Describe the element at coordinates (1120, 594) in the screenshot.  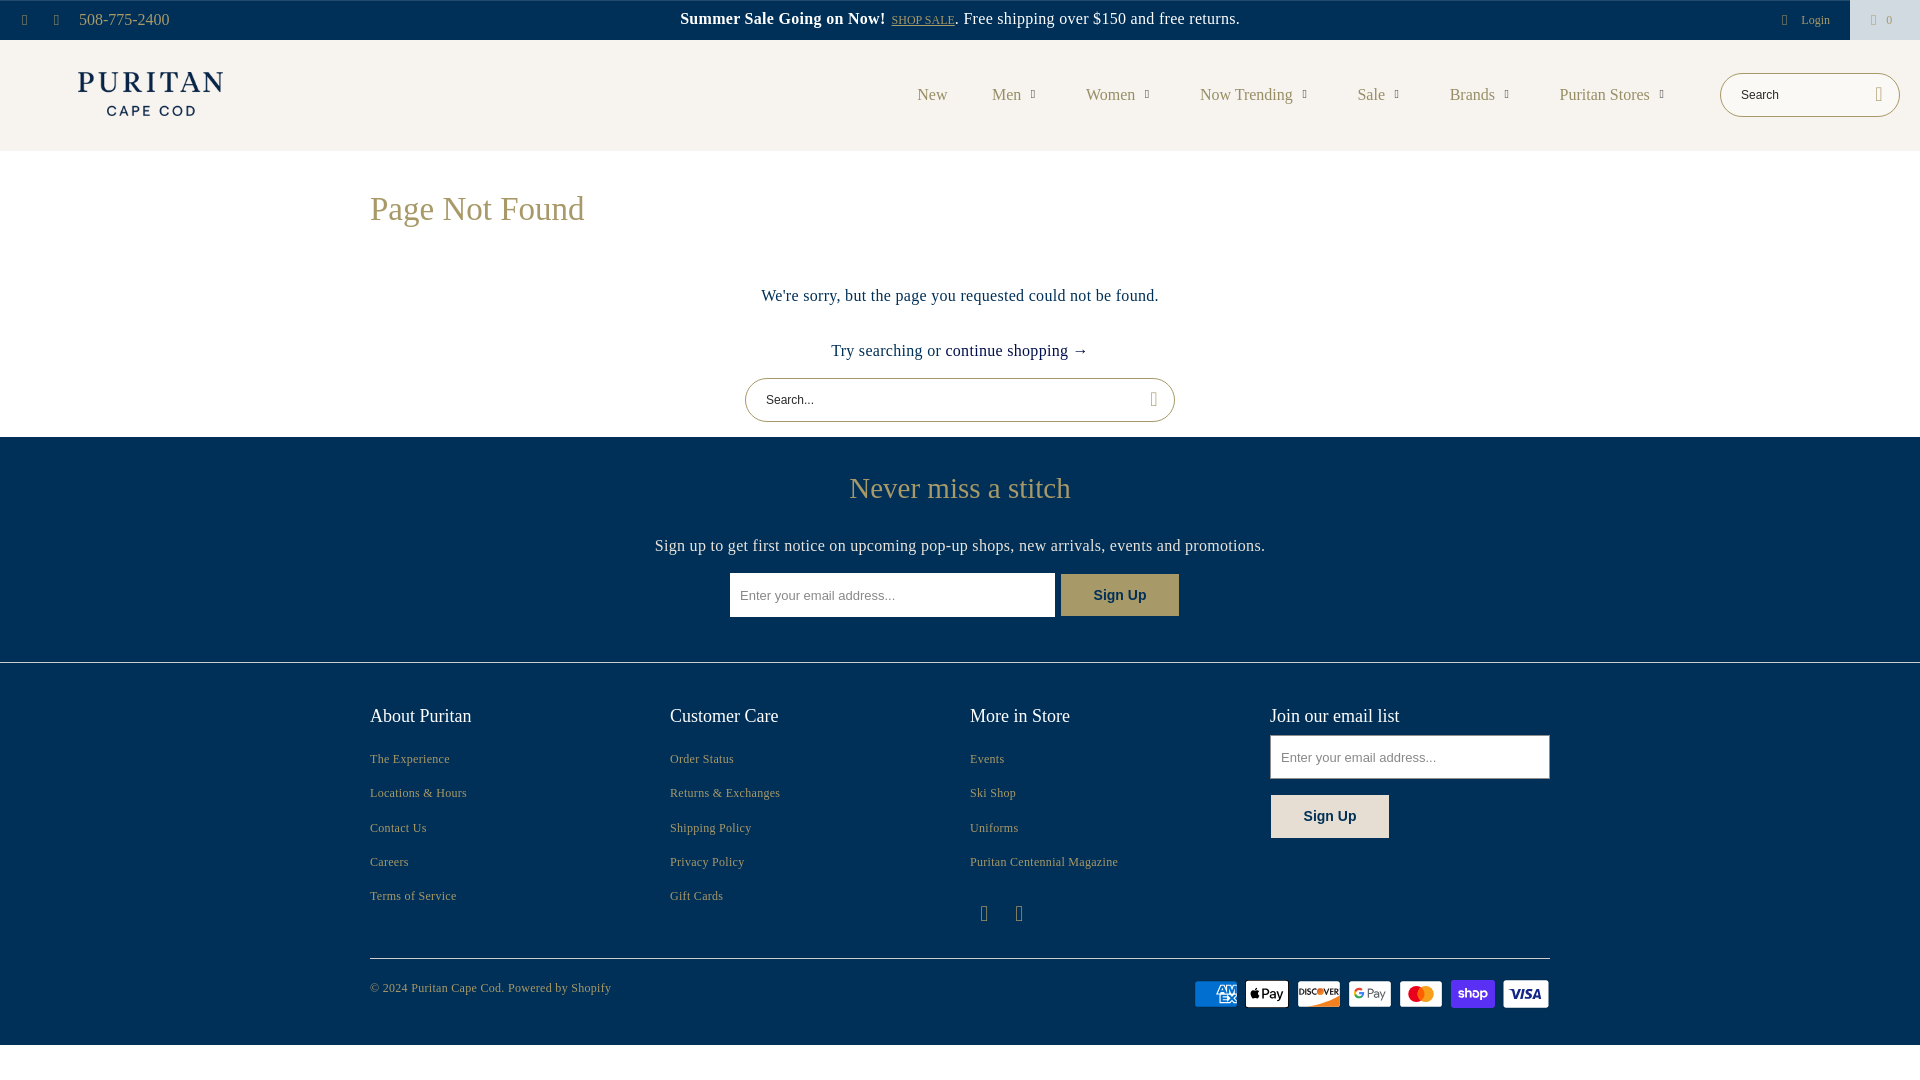
I see `Sign Up` at that location.